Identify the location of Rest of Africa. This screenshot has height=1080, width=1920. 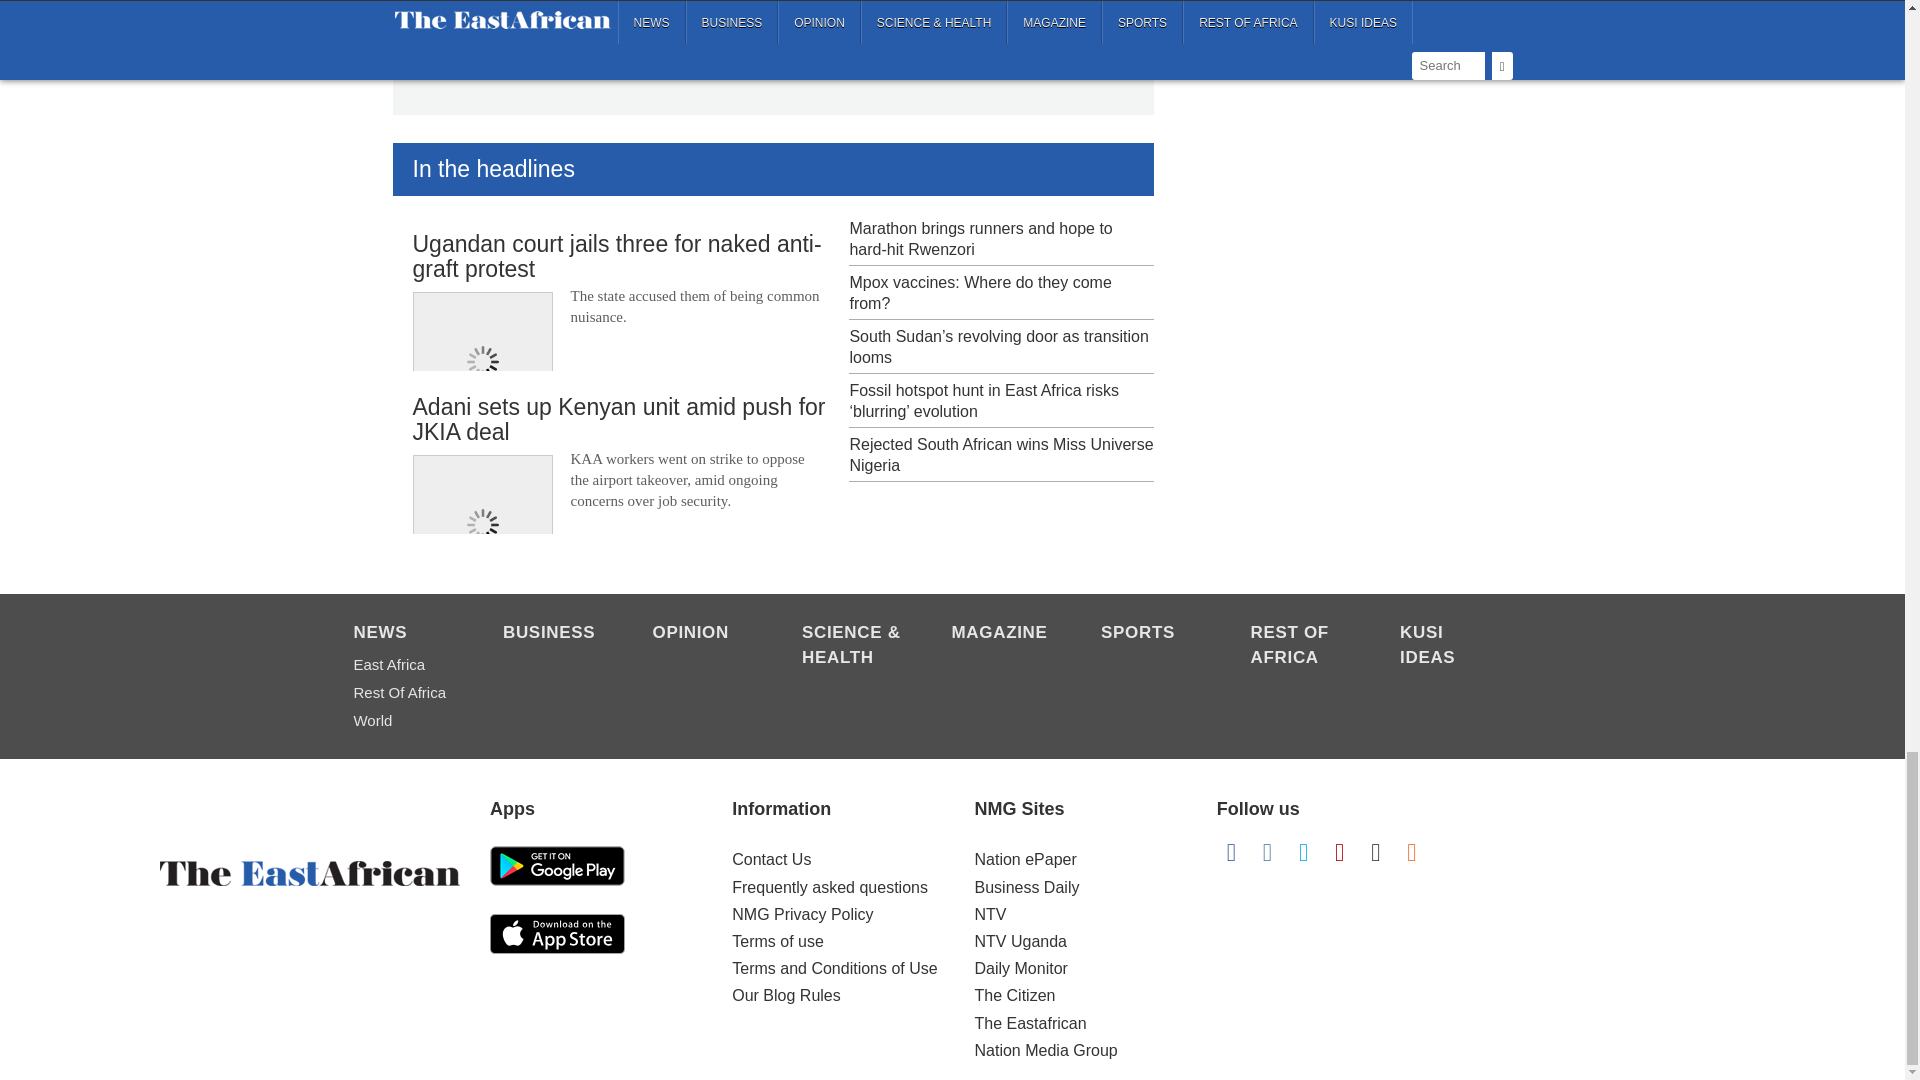
(1302, 646).